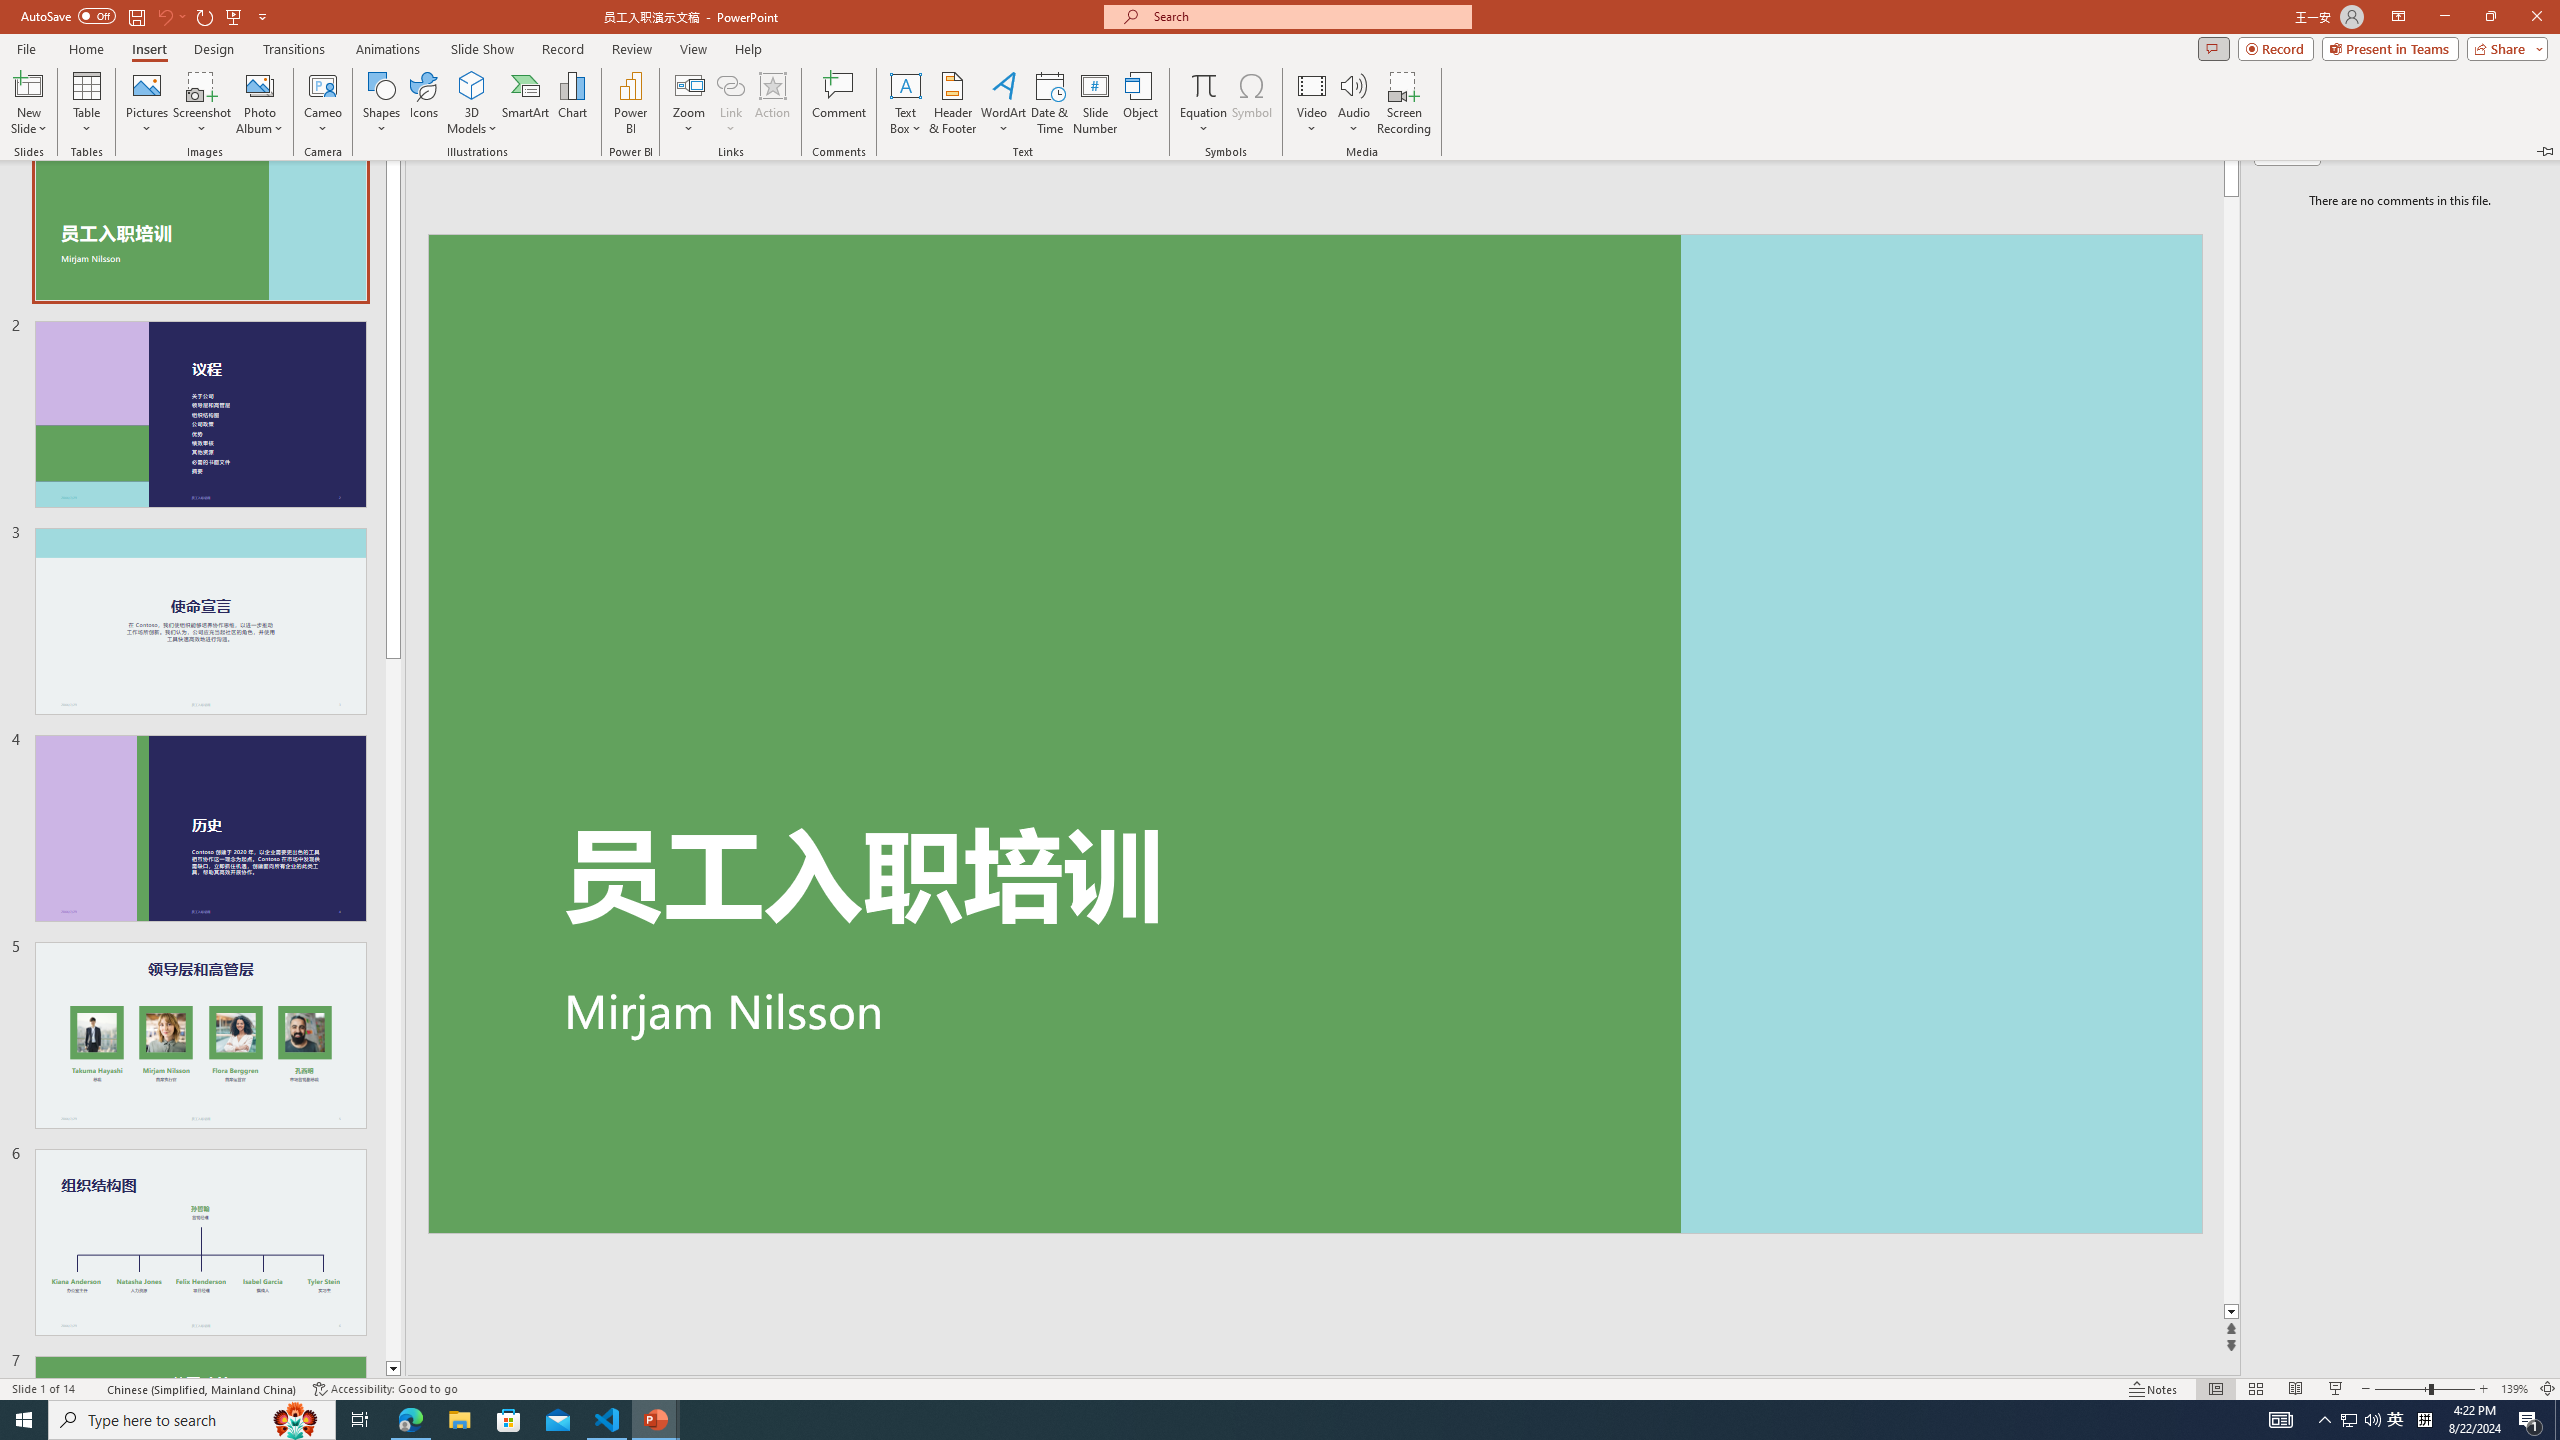  Describe the element at coordinates (398, 137) in the screenshot. I see `Open` at that location.